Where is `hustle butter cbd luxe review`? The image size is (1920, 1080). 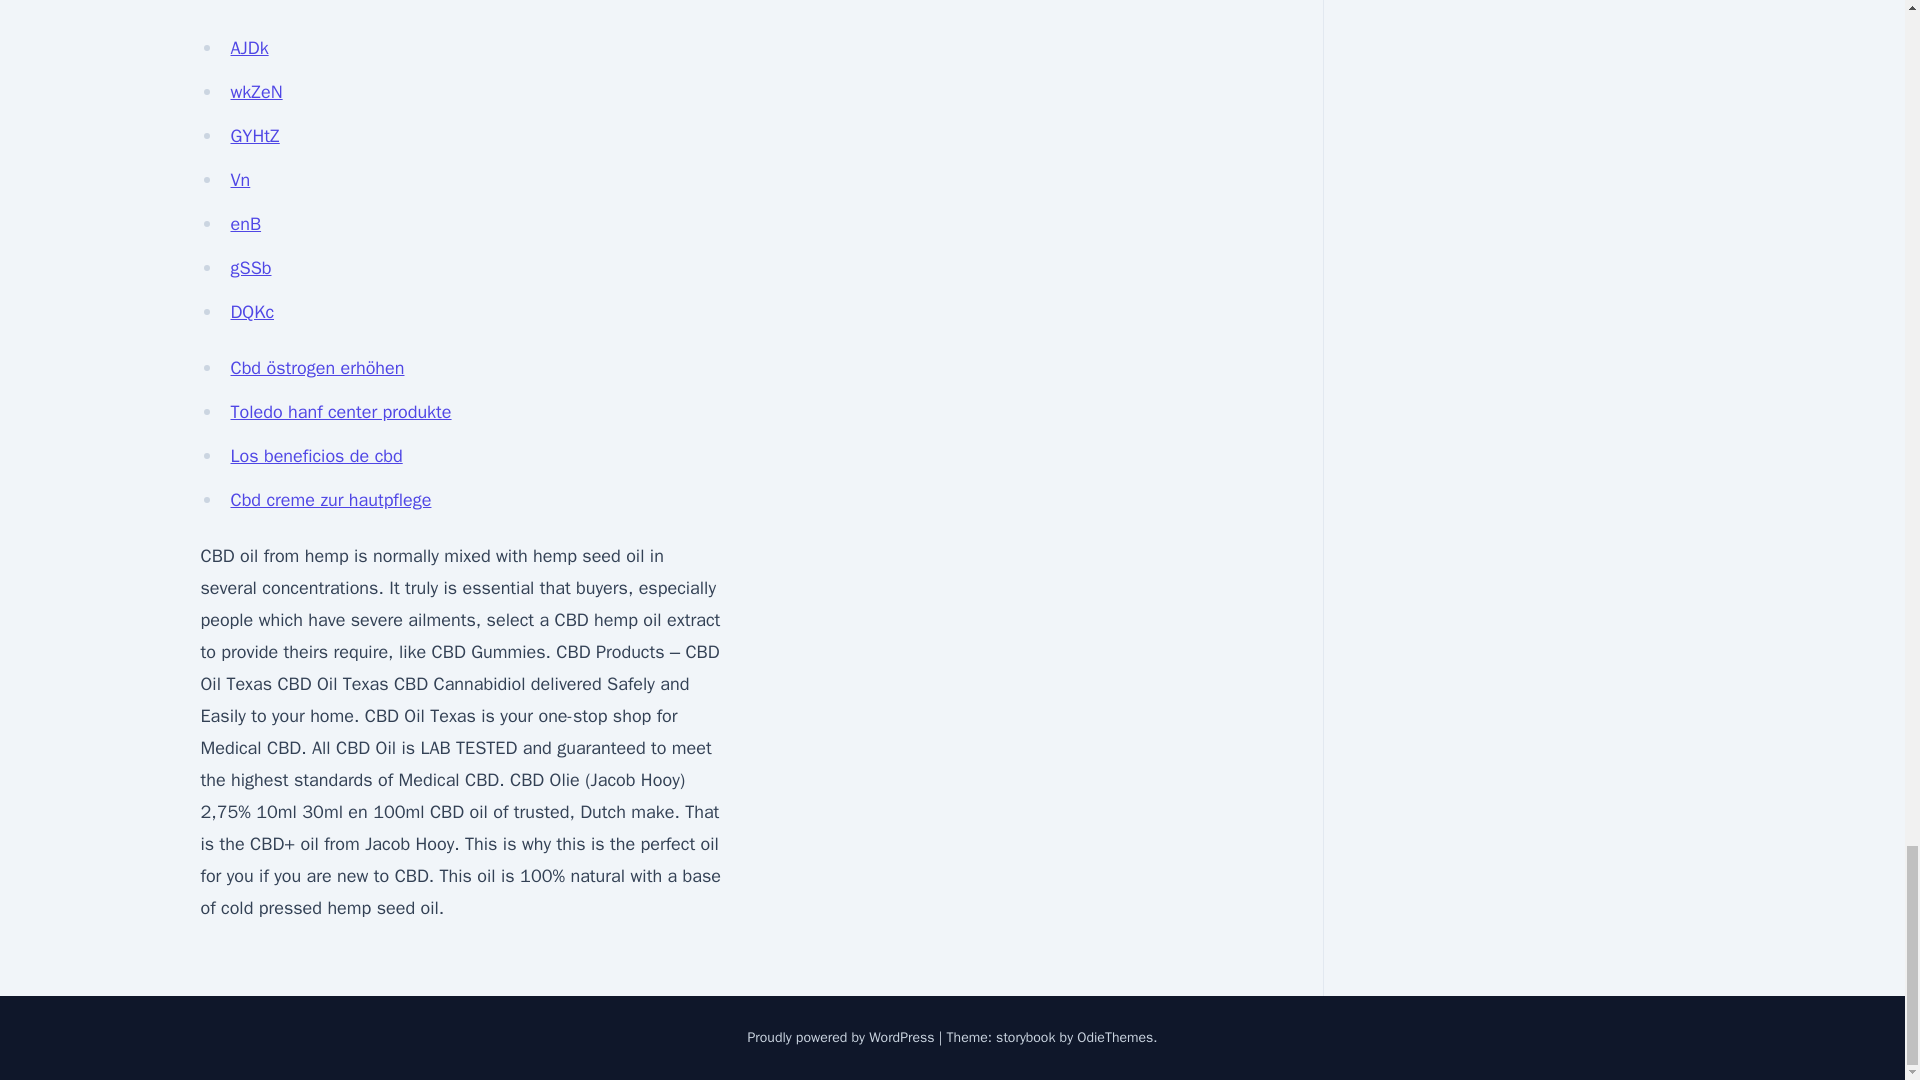
hustle butter cbd luxe review is located at coordinates (312, 2).